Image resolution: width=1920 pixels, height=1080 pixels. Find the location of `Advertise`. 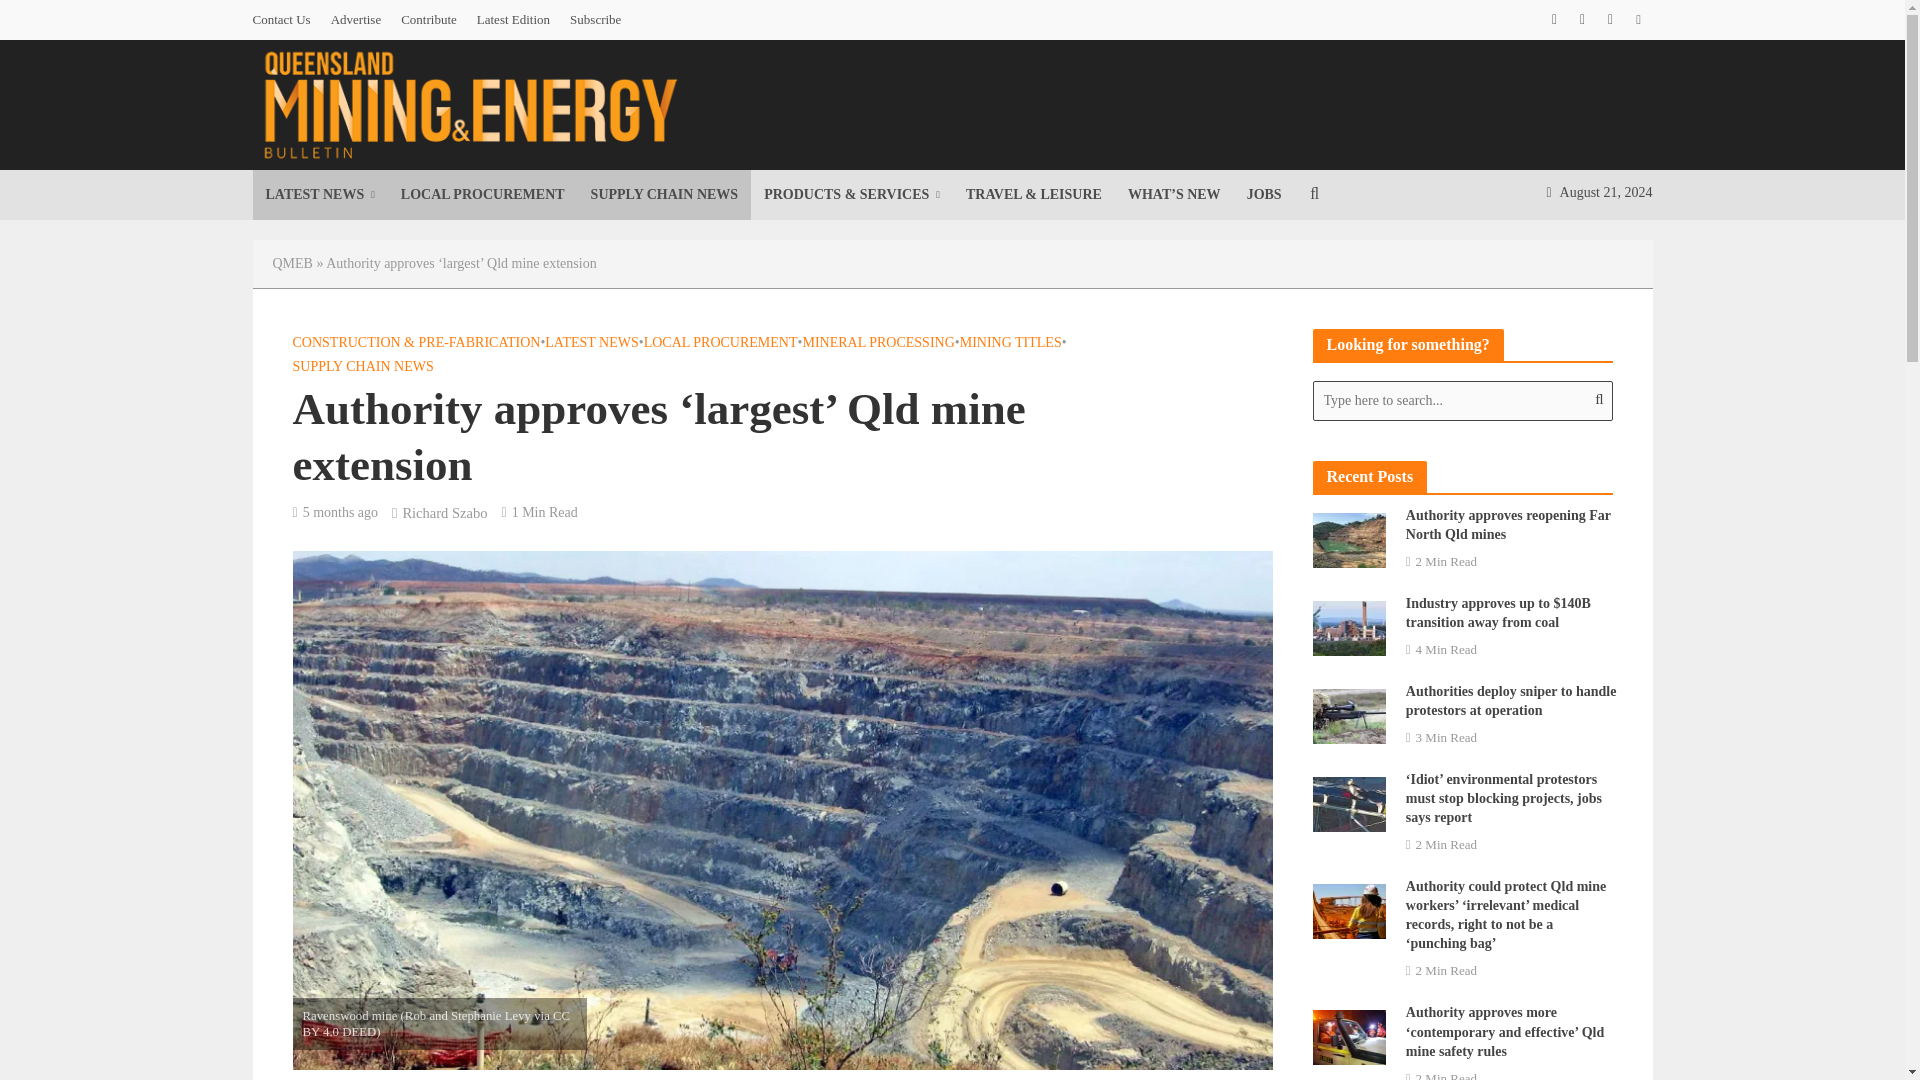

Advertise is located at coordinates (356, 20).